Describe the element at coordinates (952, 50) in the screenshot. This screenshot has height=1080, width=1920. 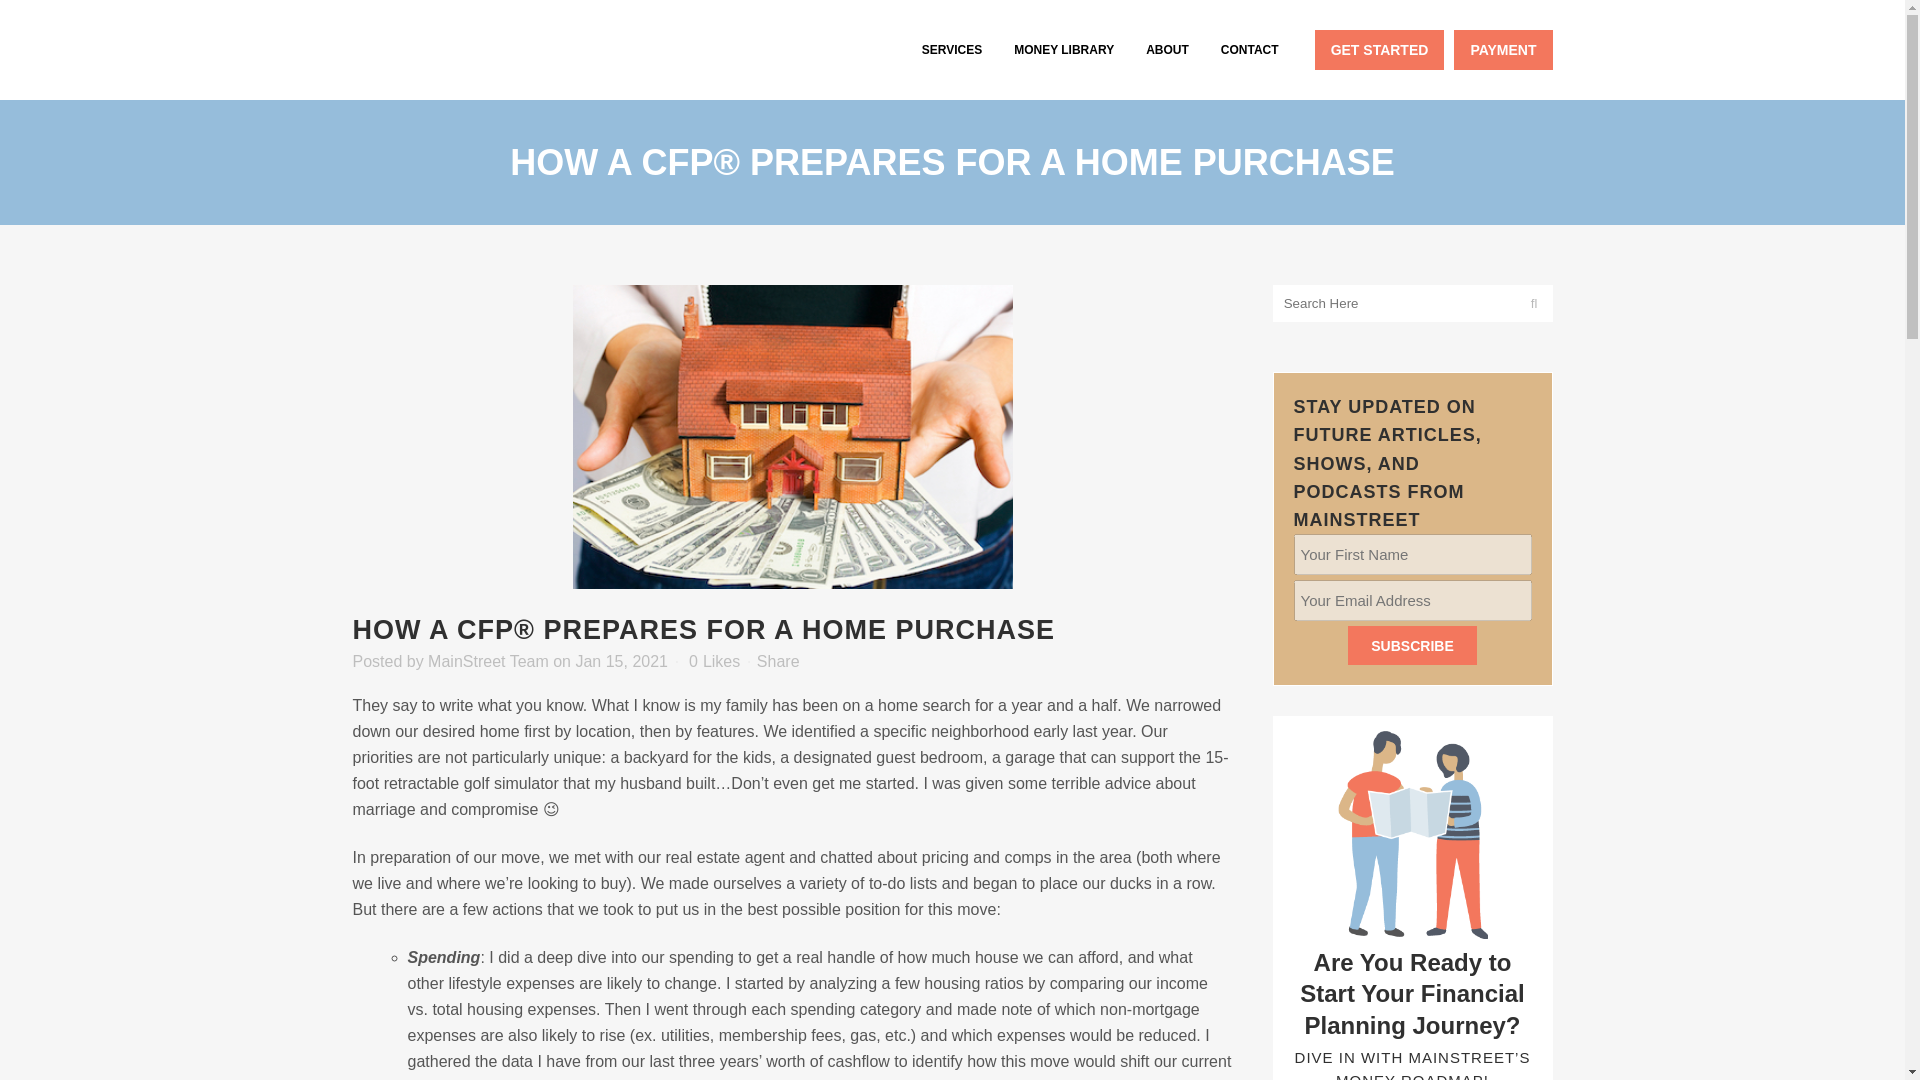
I see `SERVICES` at that location.